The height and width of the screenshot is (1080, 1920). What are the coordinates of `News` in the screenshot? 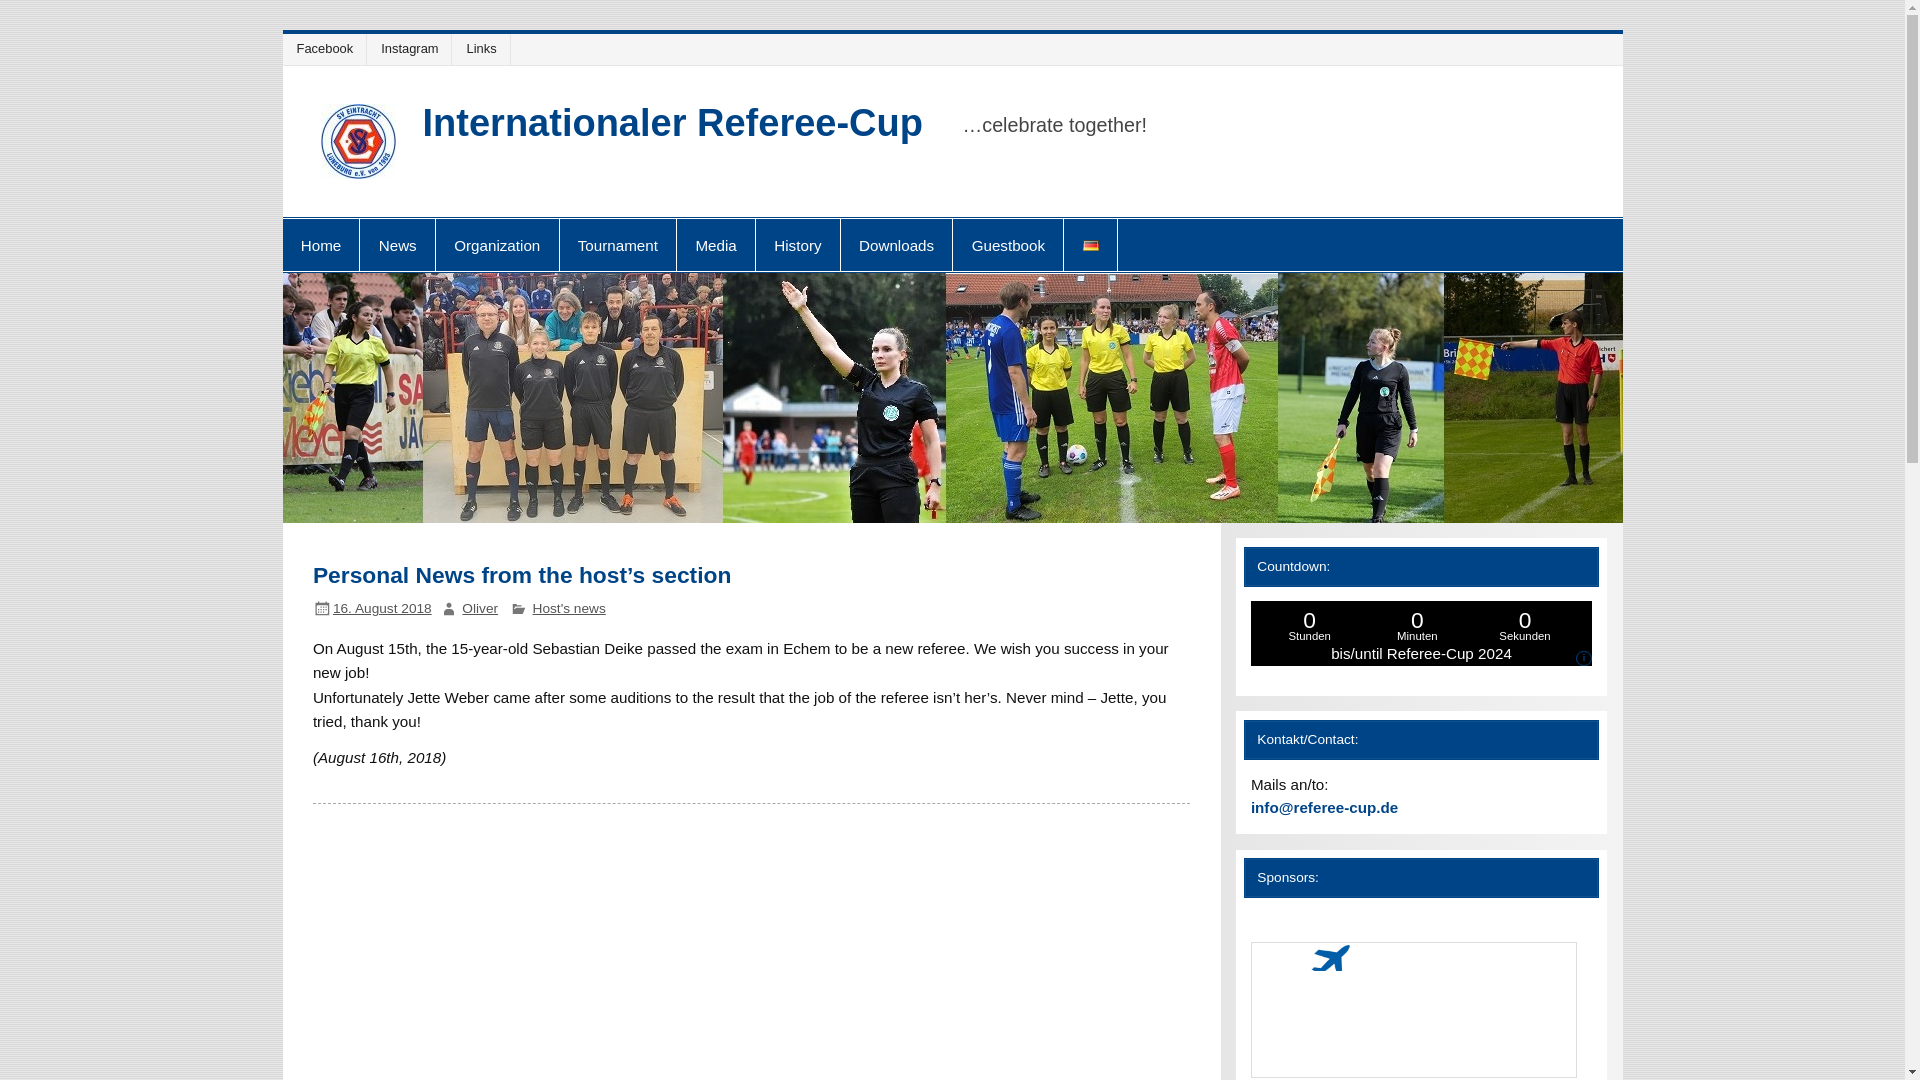 It's located at (396, 245).